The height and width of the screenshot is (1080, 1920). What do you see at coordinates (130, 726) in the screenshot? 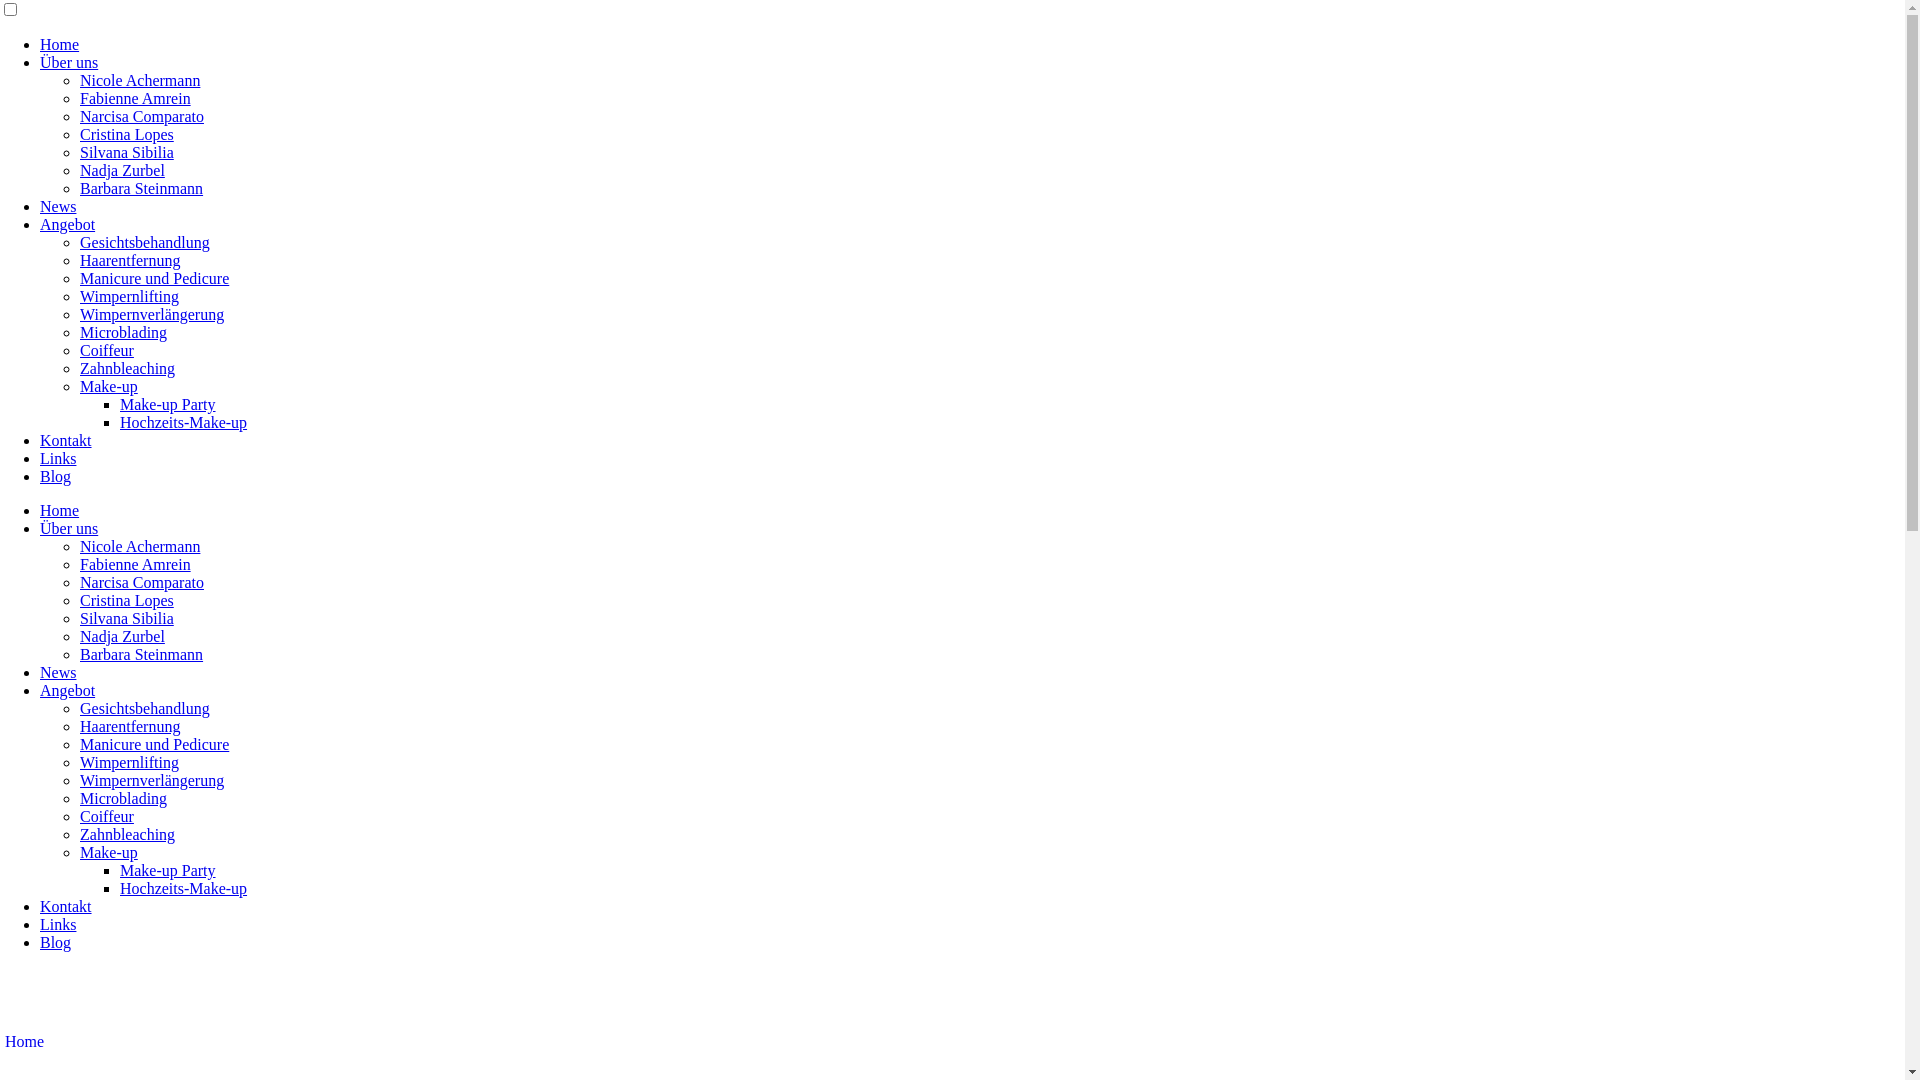
I see `Haarentfernung` at bounding box center [130, 726].